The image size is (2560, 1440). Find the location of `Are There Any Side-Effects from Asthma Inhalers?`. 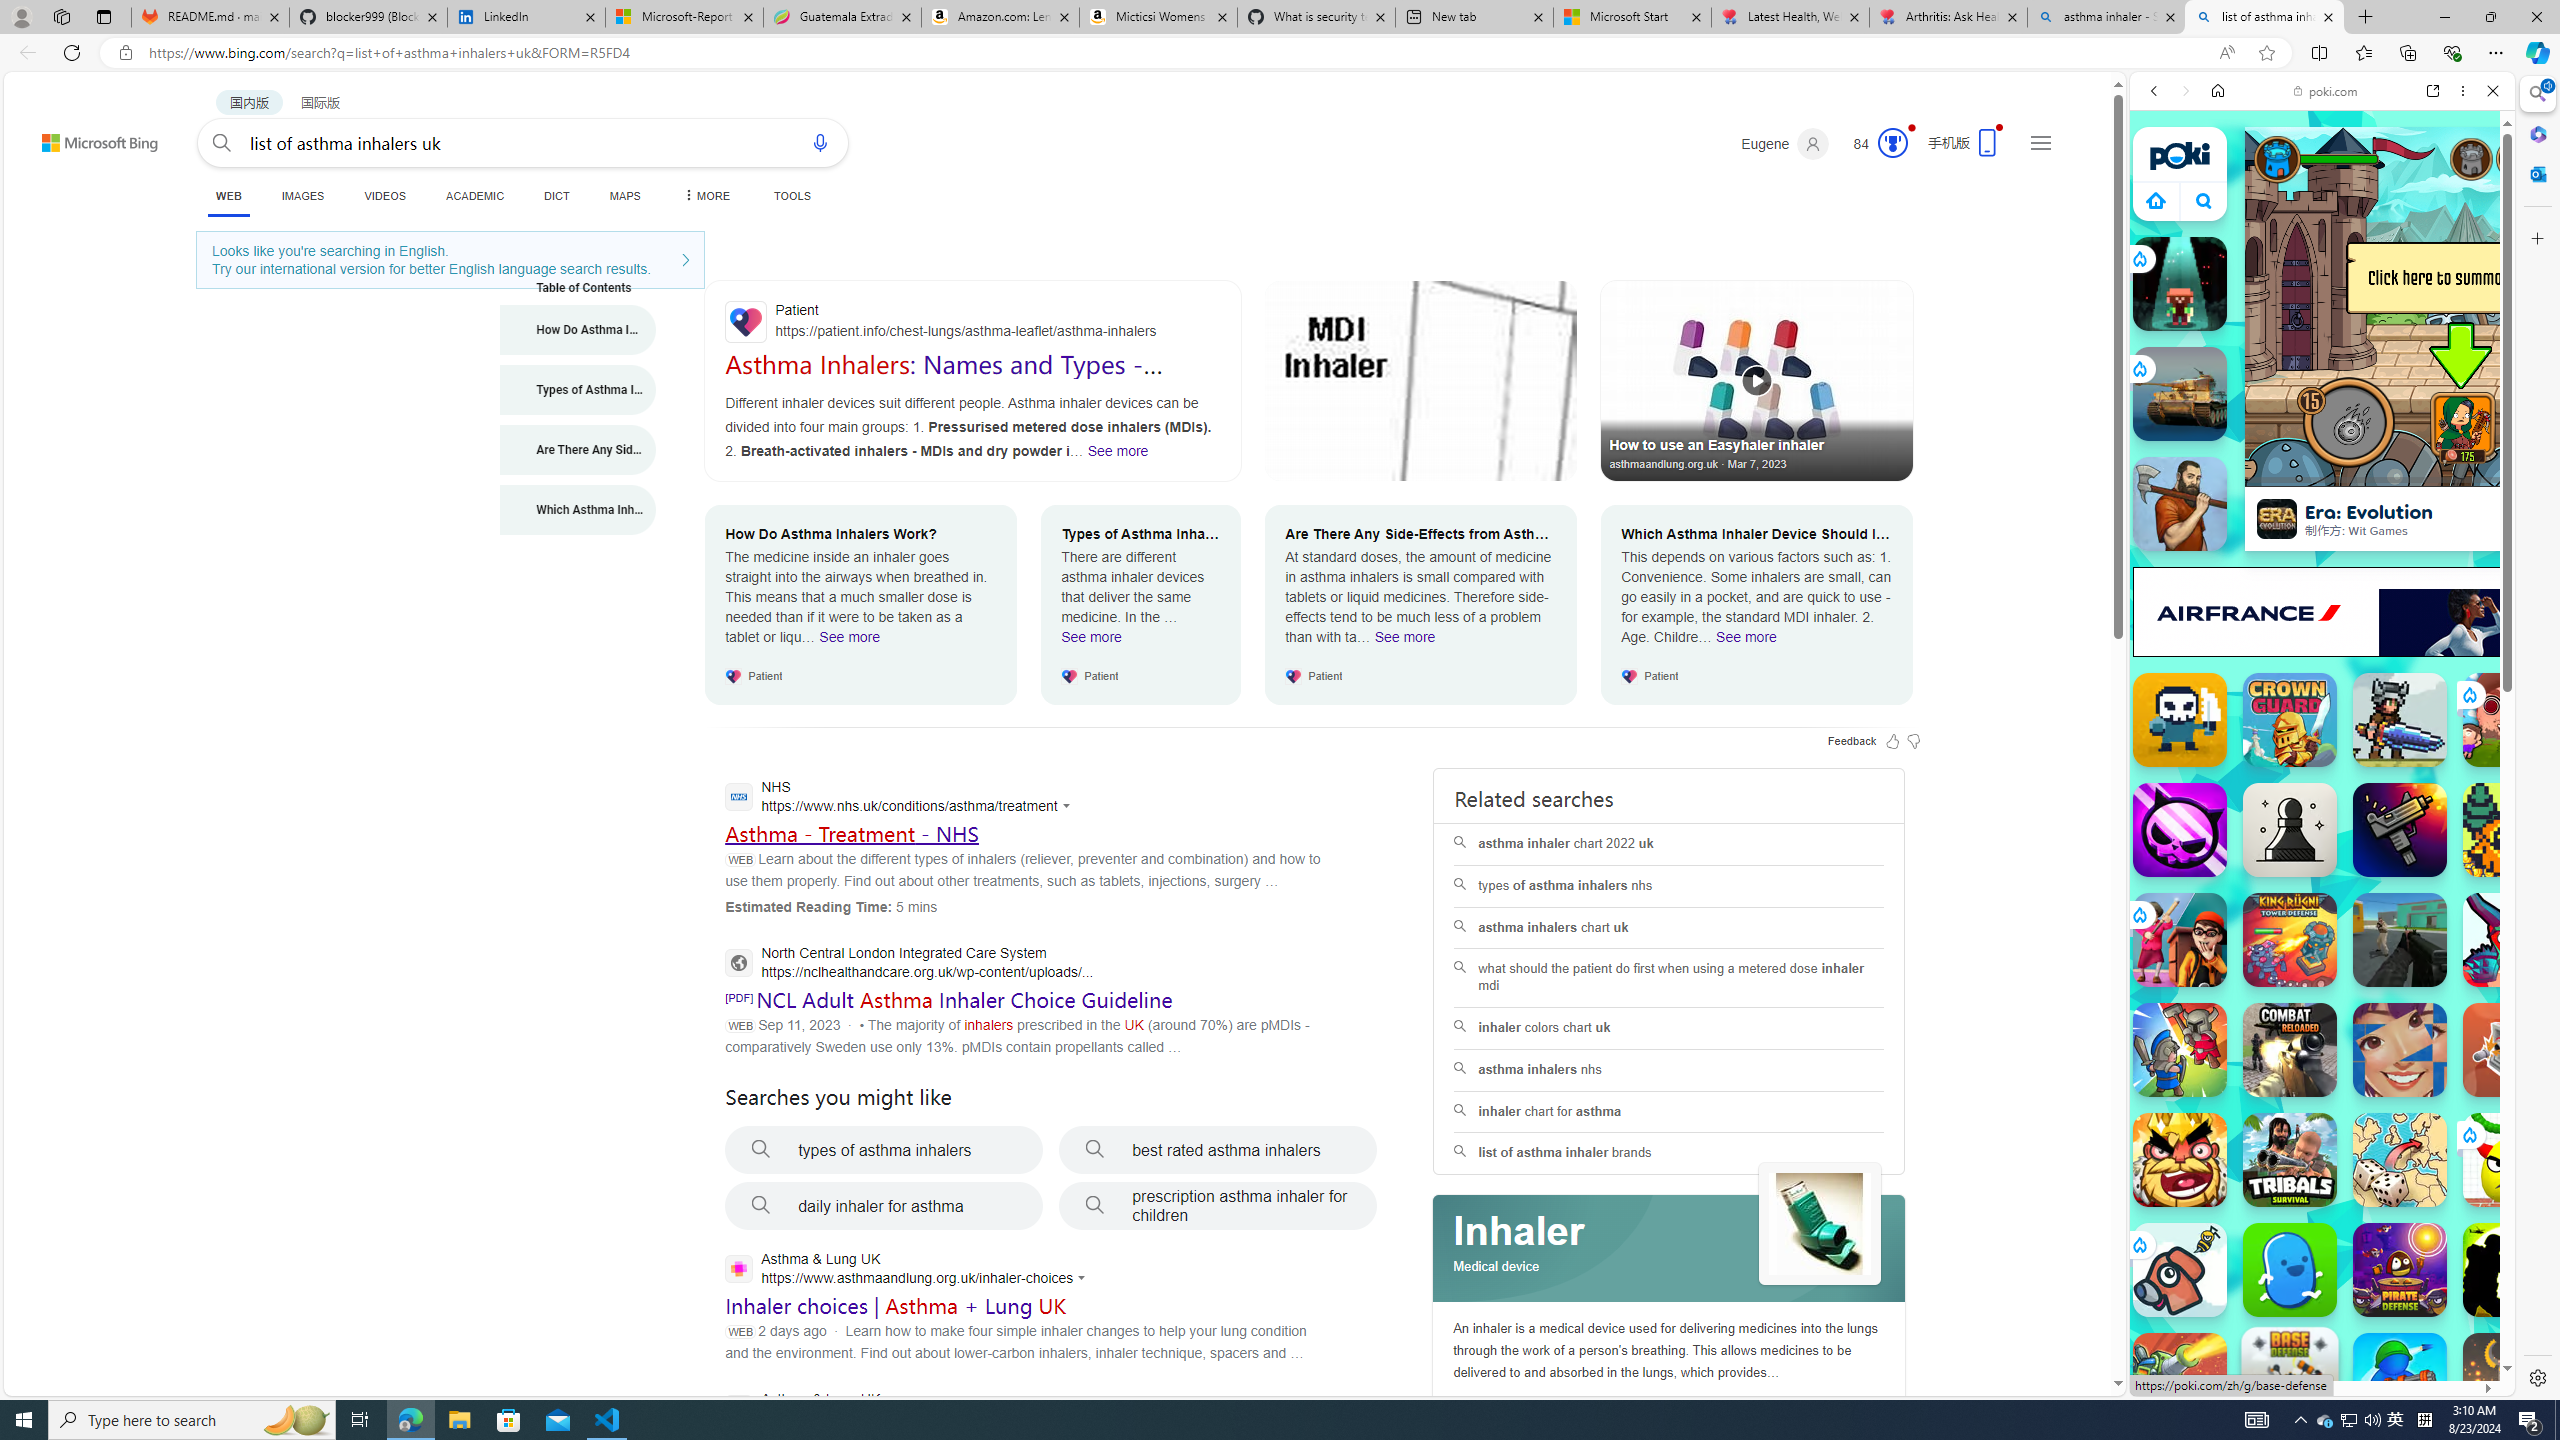

Are There Any Side-Effects from Asthma Inhalers? is located at coordinates (578, 450).